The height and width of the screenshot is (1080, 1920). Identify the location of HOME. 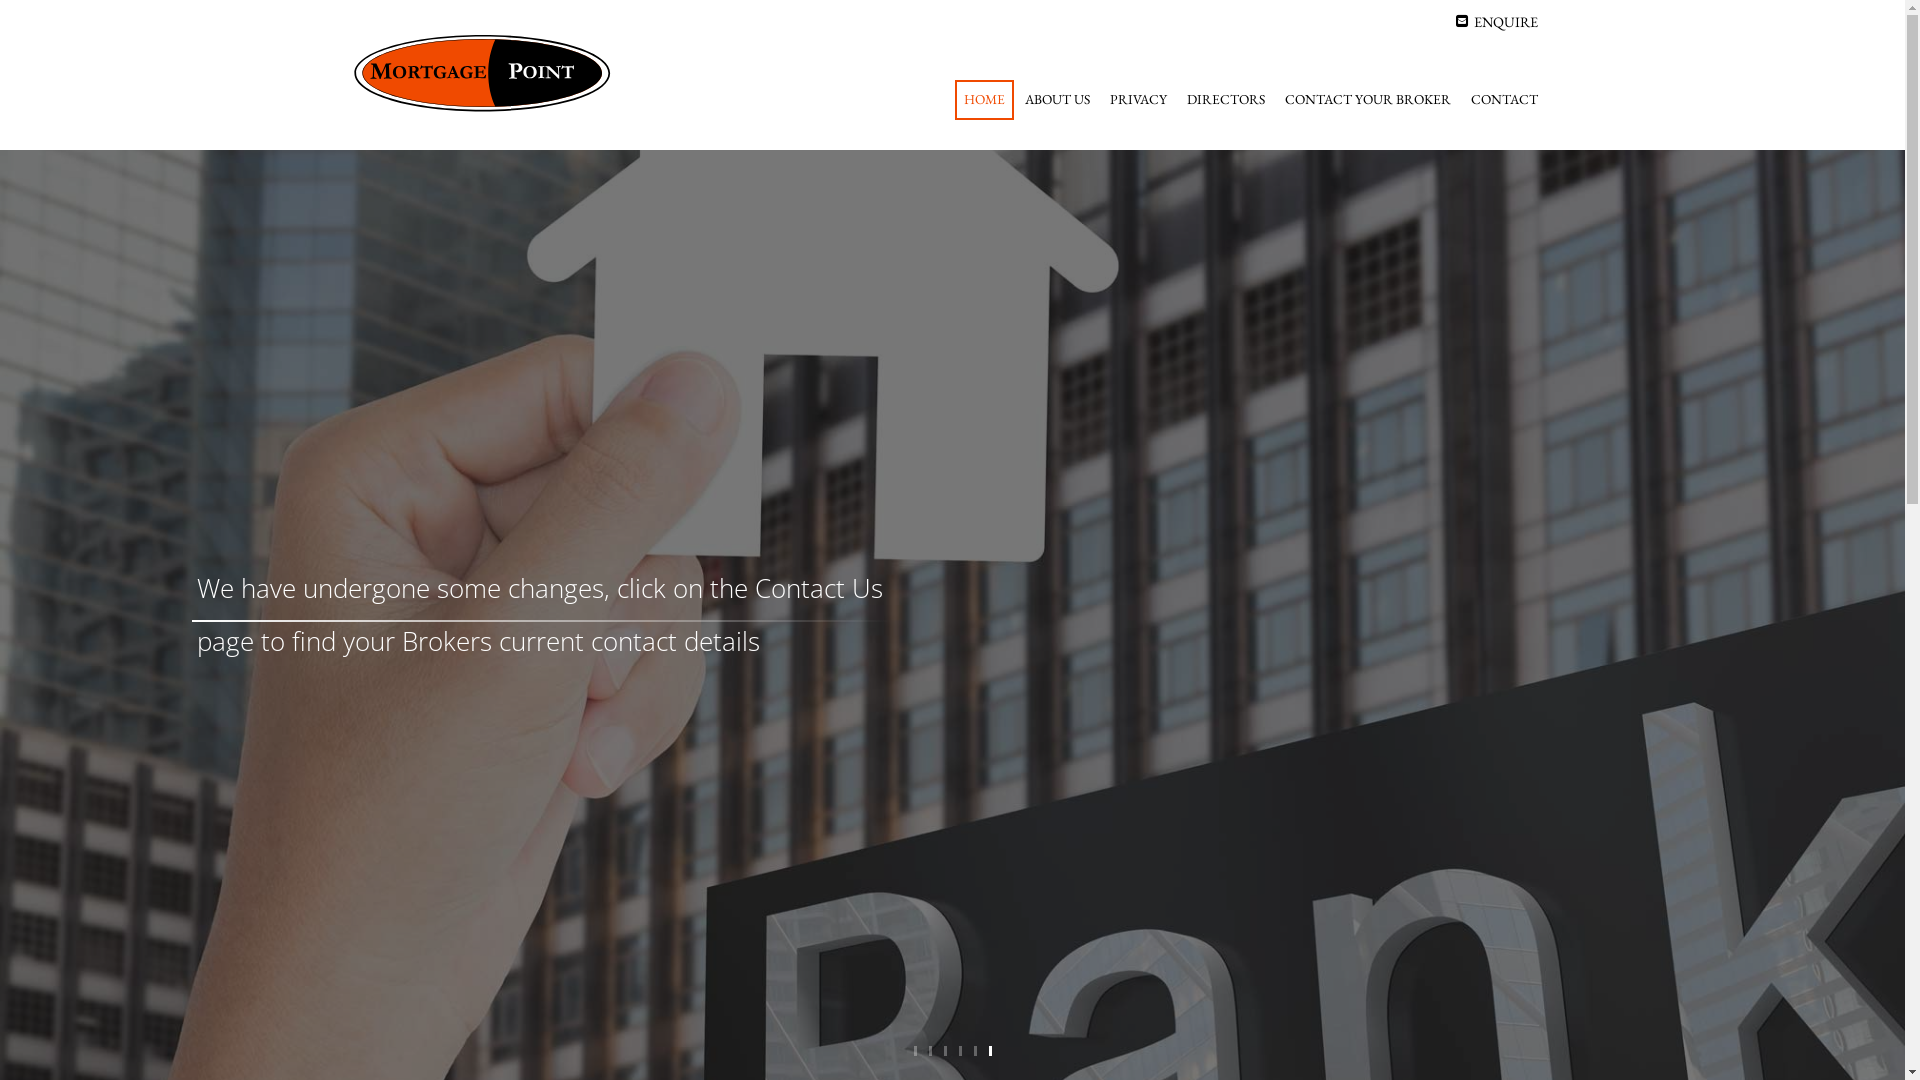
(984, 100).